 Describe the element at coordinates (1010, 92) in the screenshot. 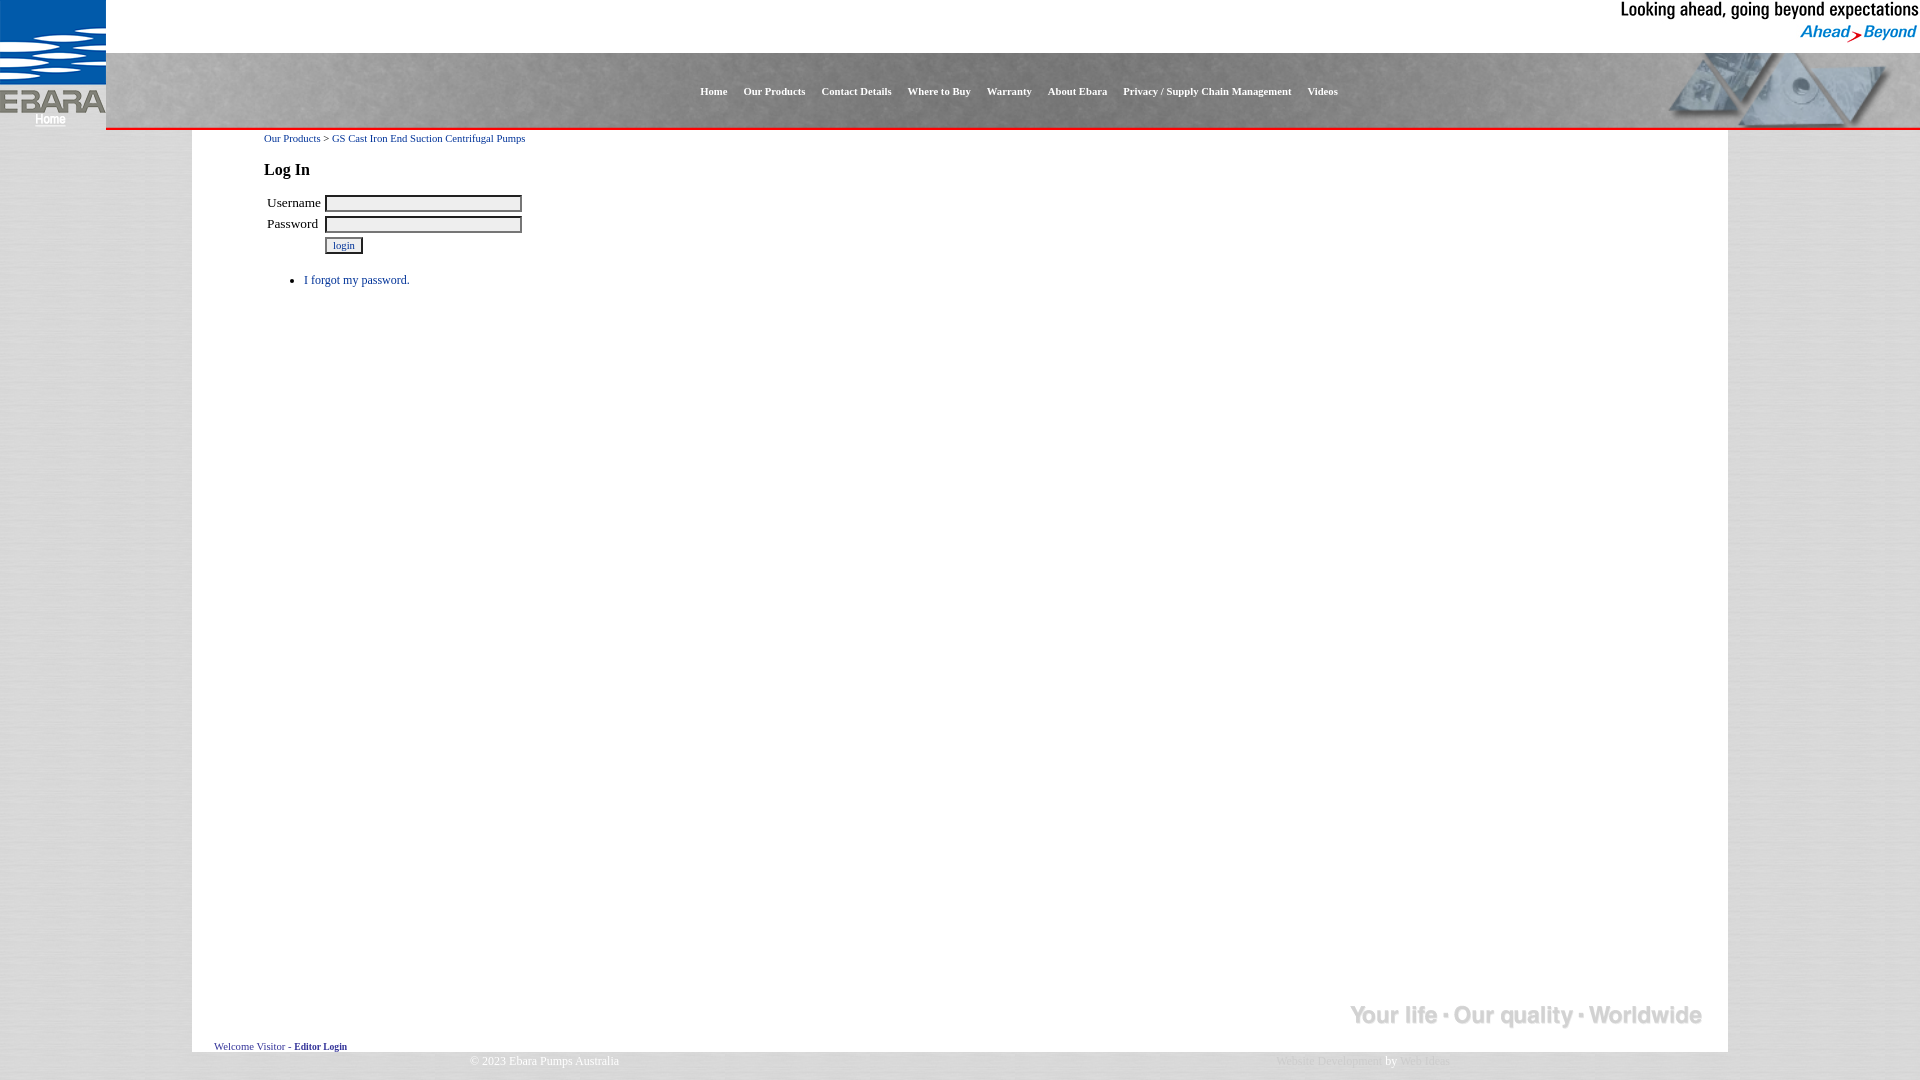

I see `Warranty` at that location.